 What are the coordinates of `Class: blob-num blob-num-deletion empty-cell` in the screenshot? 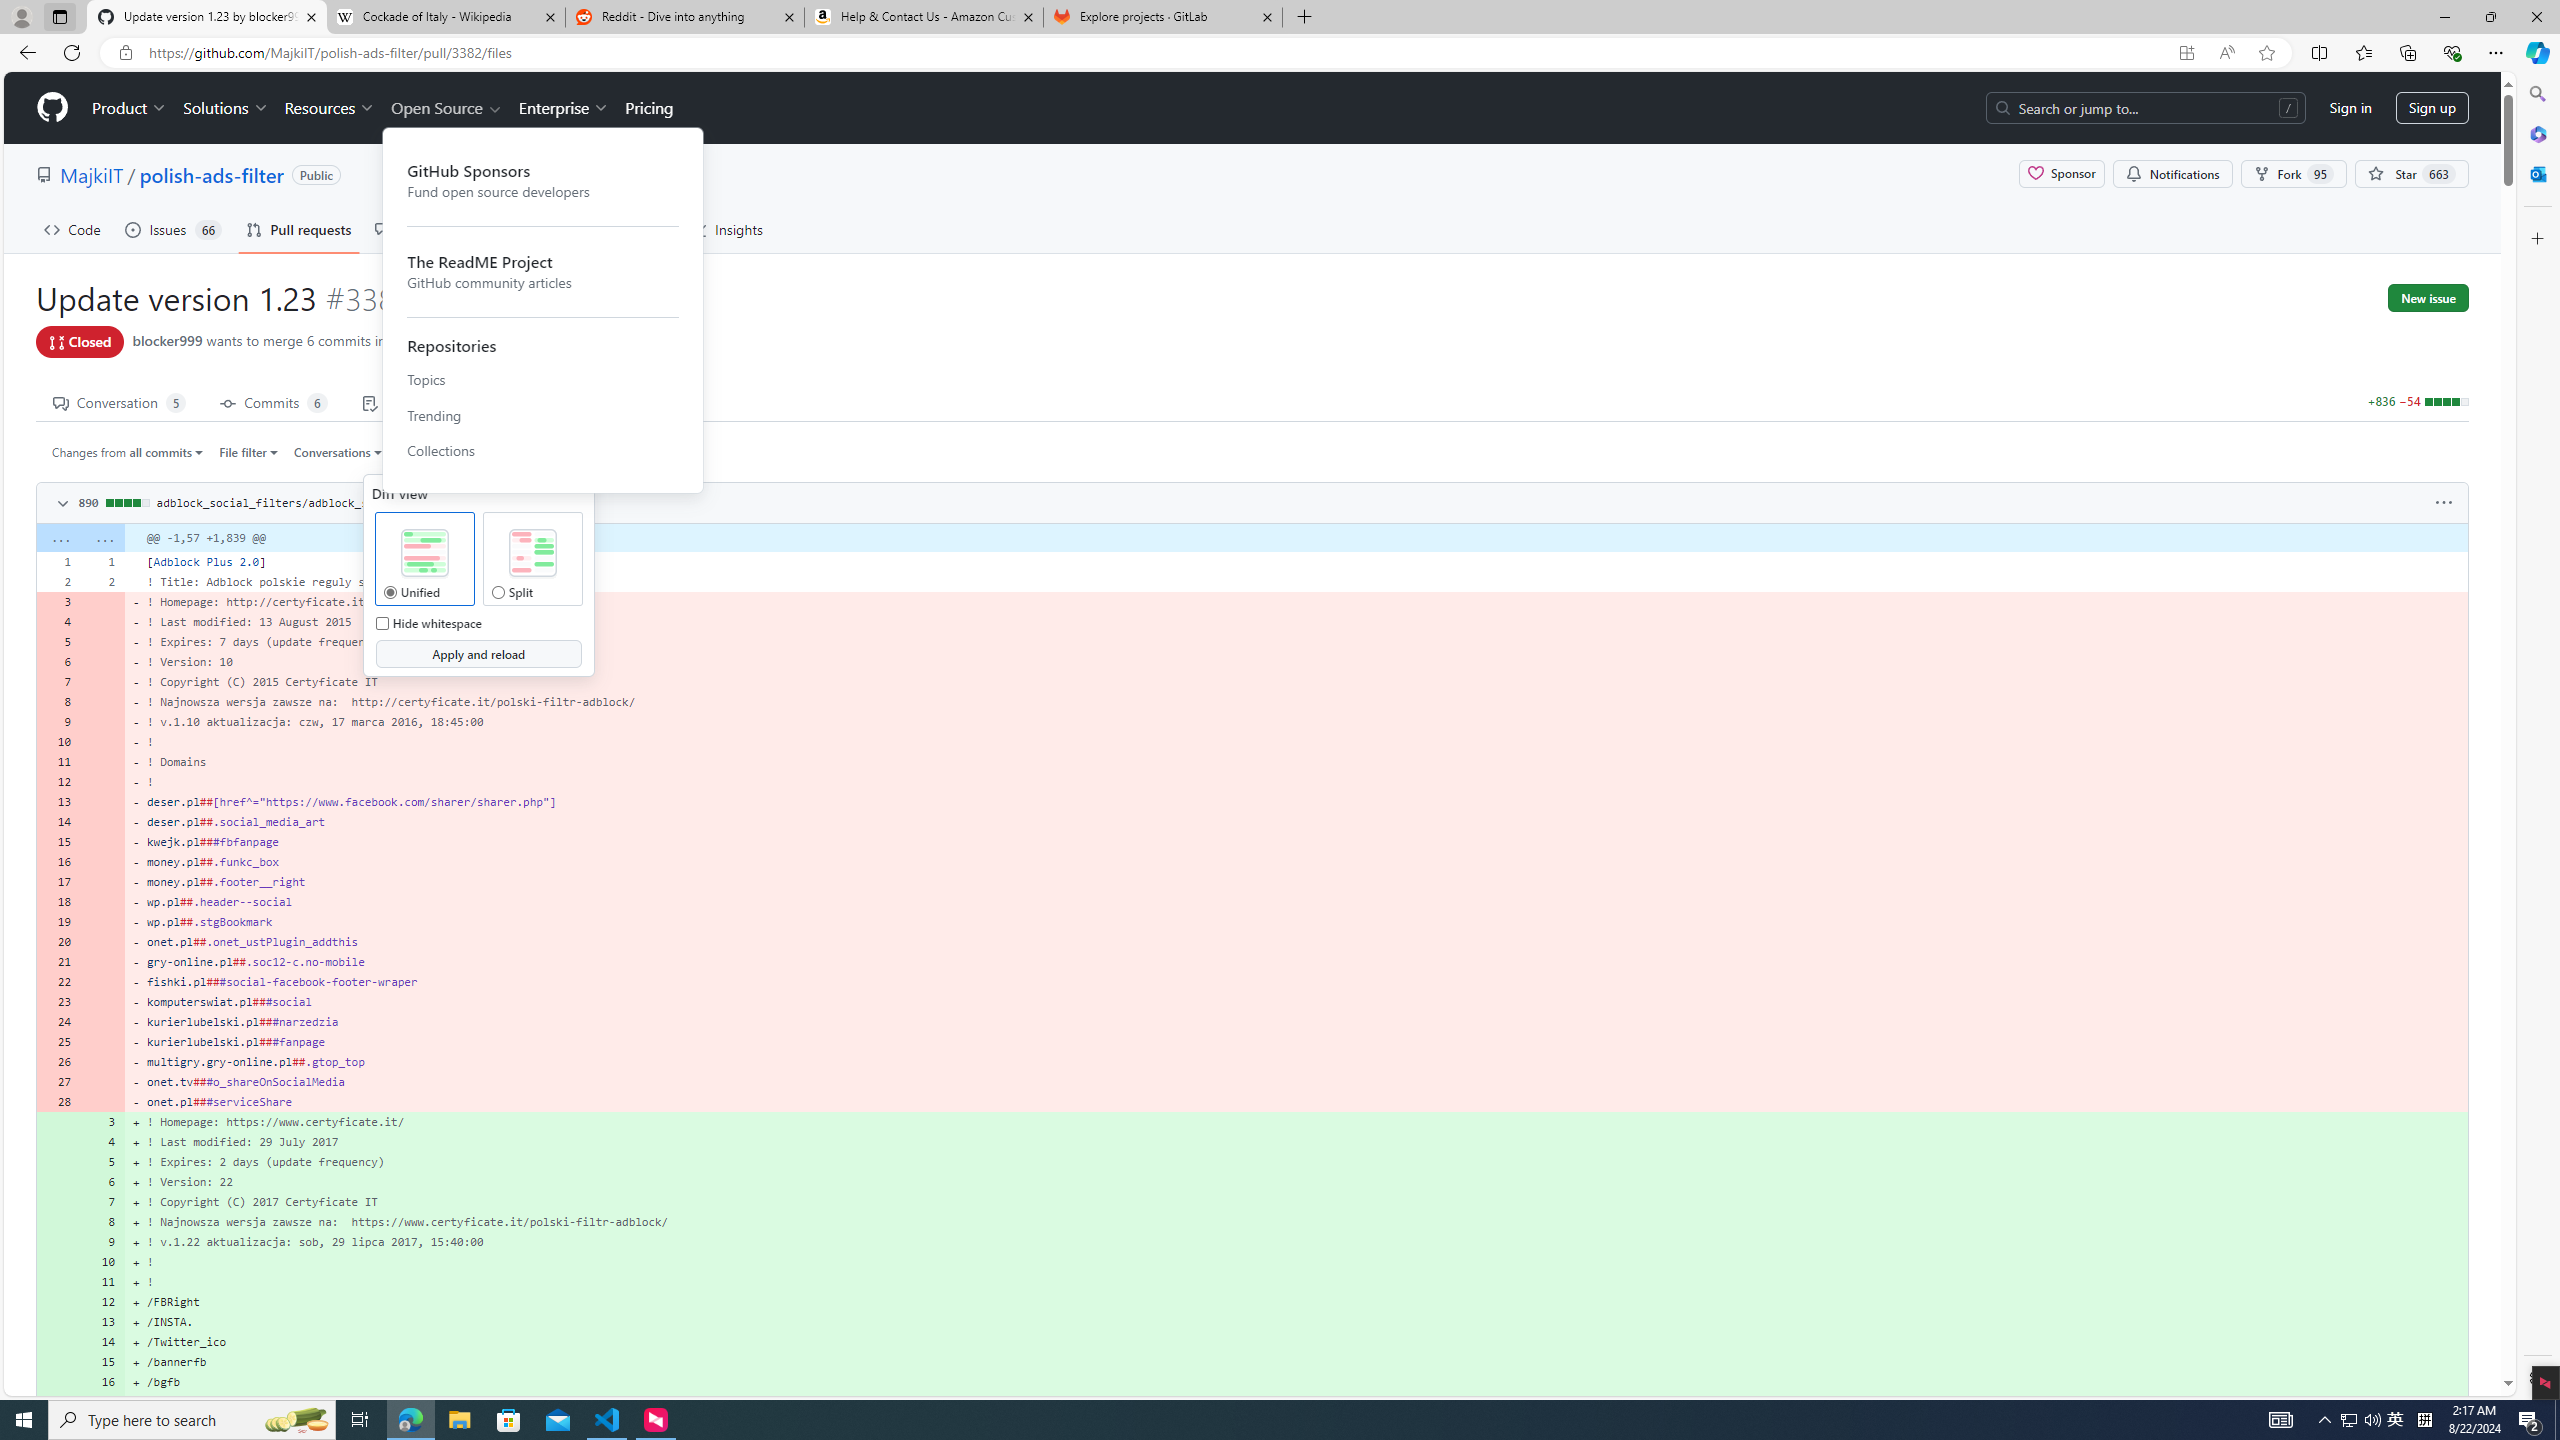 It's located at (103, 1101).